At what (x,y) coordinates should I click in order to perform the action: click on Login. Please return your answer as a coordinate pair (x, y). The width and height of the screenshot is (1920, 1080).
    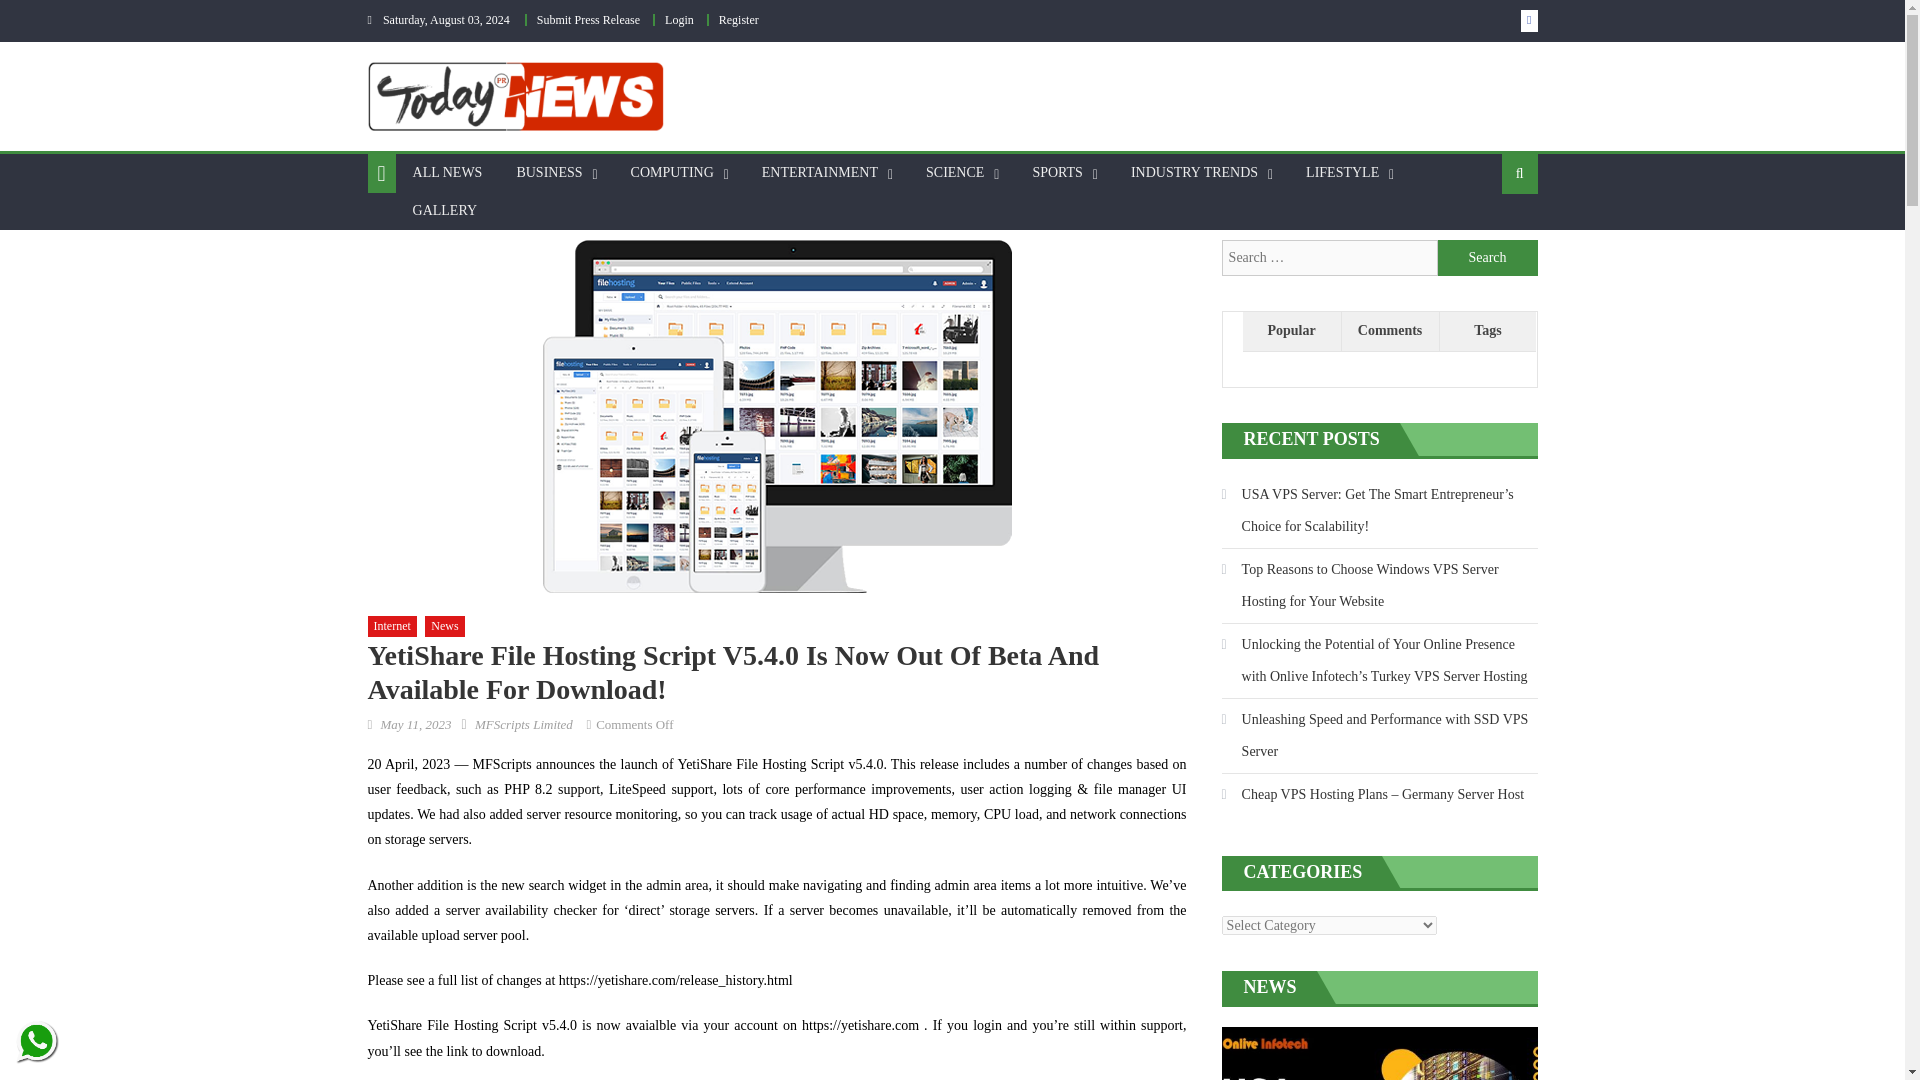
    Looking at the image, I should click on (678, 20).